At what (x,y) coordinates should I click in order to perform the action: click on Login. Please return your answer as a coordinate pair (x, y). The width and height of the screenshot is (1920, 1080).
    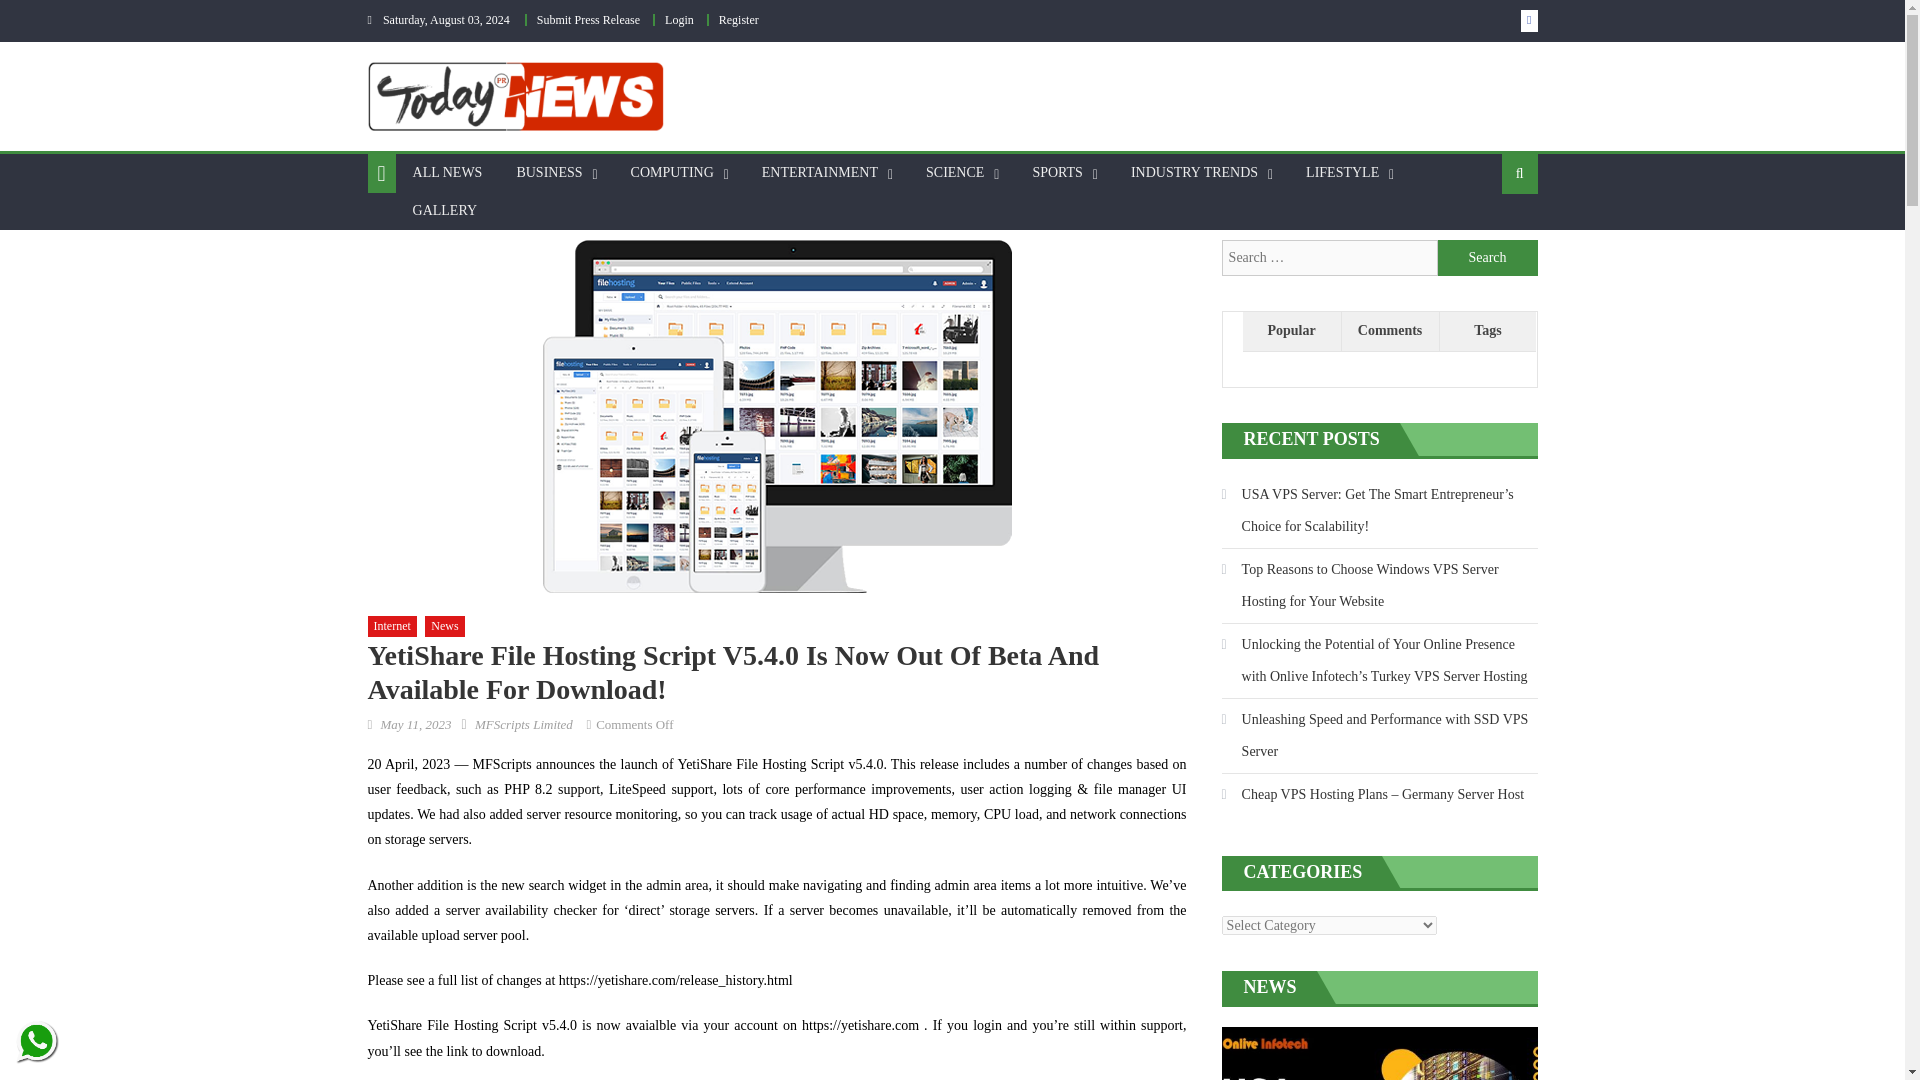
    Looking at the image, I should click on (678, 20).